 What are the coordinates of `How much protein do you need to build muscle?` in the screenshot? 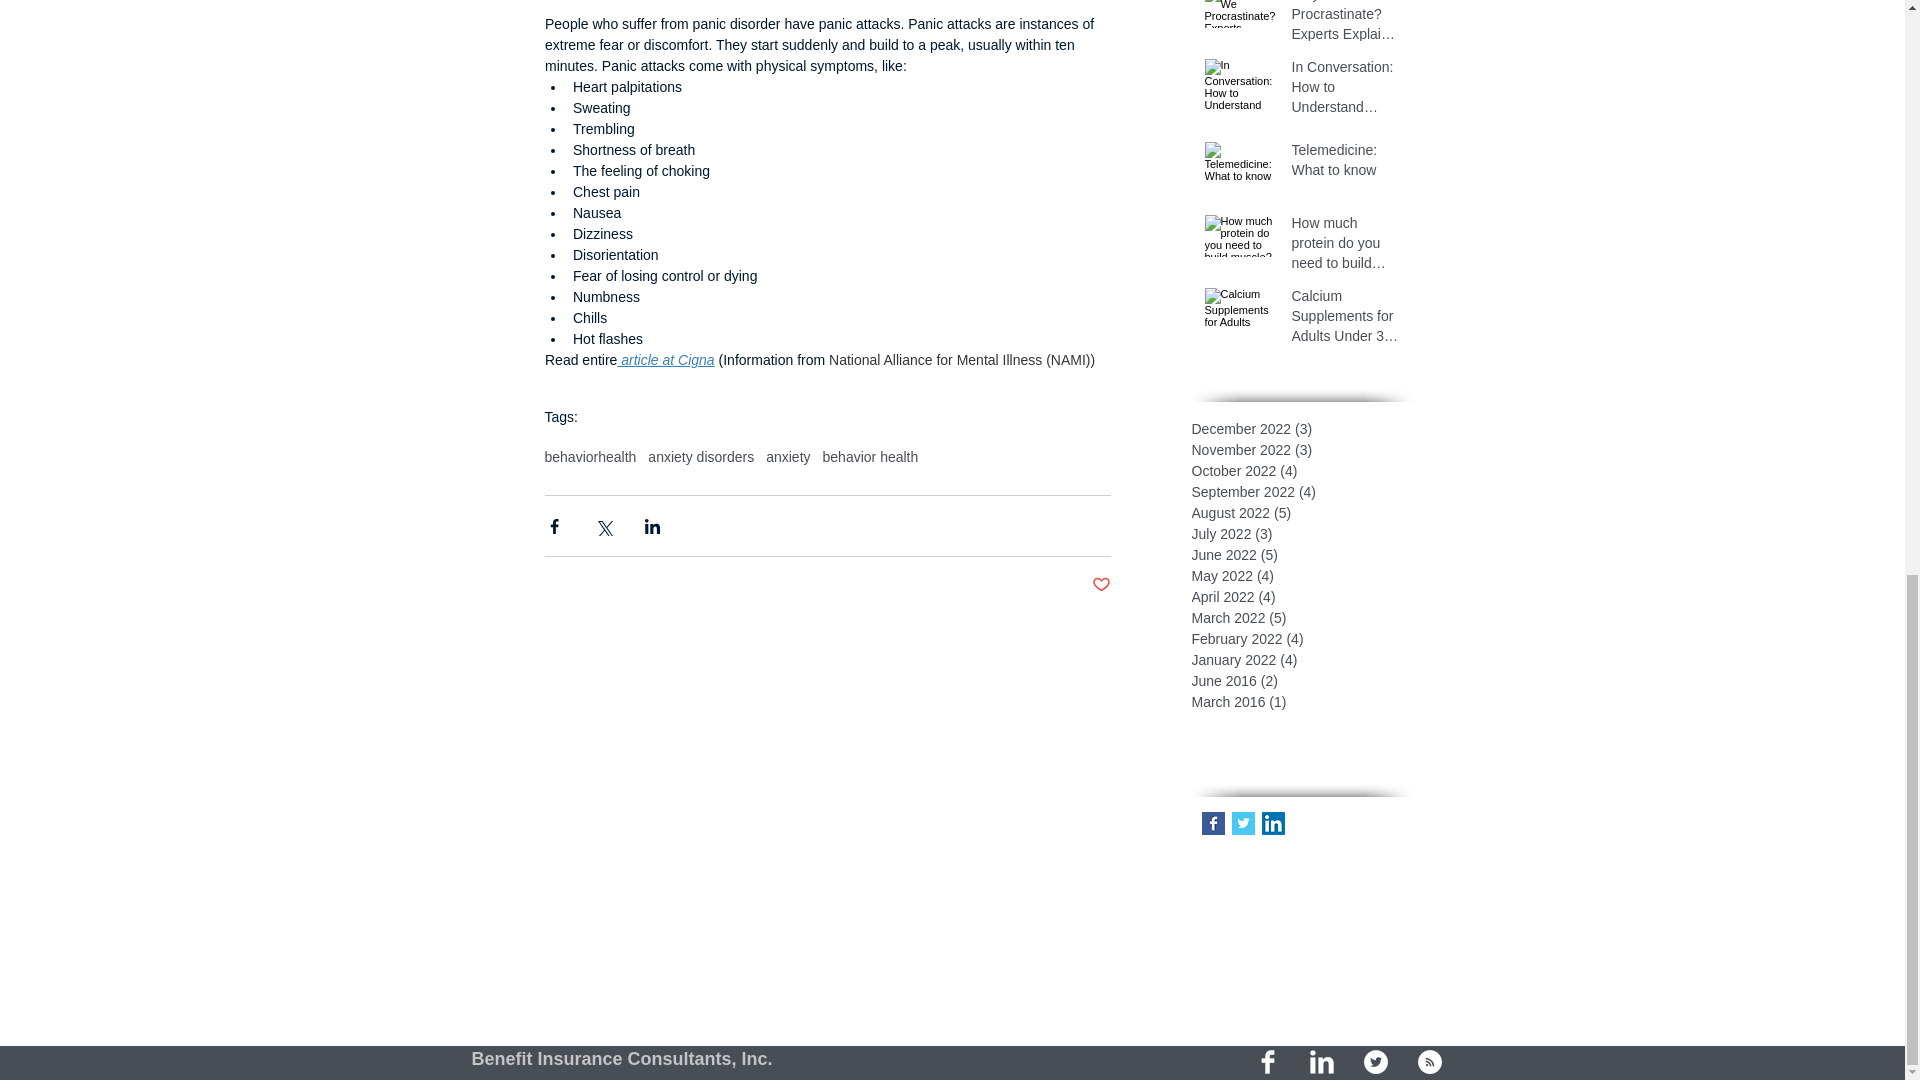 It's located at (1346, 246).